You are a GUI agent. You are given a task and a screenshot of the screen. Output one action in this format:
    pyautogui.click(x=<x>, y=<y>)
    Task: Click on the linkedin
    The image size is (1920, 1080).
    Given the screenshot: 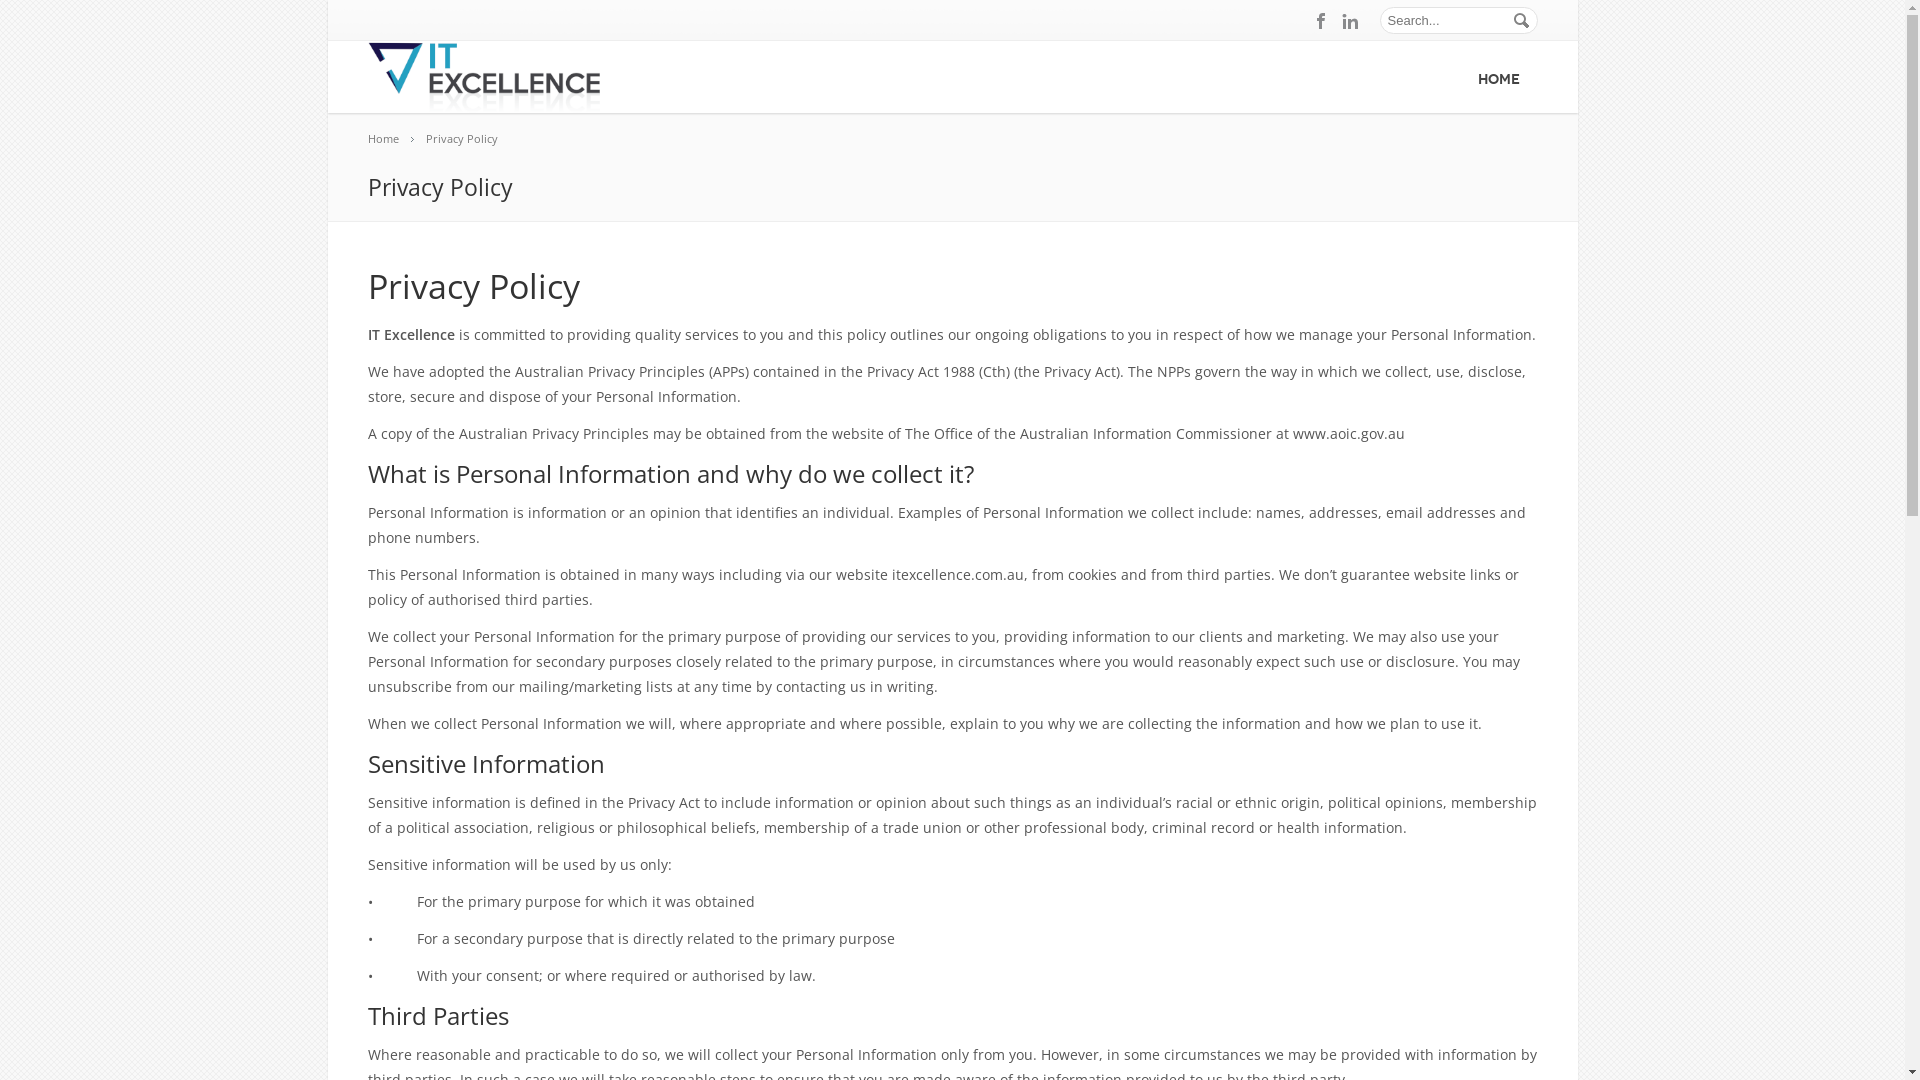 What is the action you would take?
    pyautogui.click(x=1525, y=1045)
    